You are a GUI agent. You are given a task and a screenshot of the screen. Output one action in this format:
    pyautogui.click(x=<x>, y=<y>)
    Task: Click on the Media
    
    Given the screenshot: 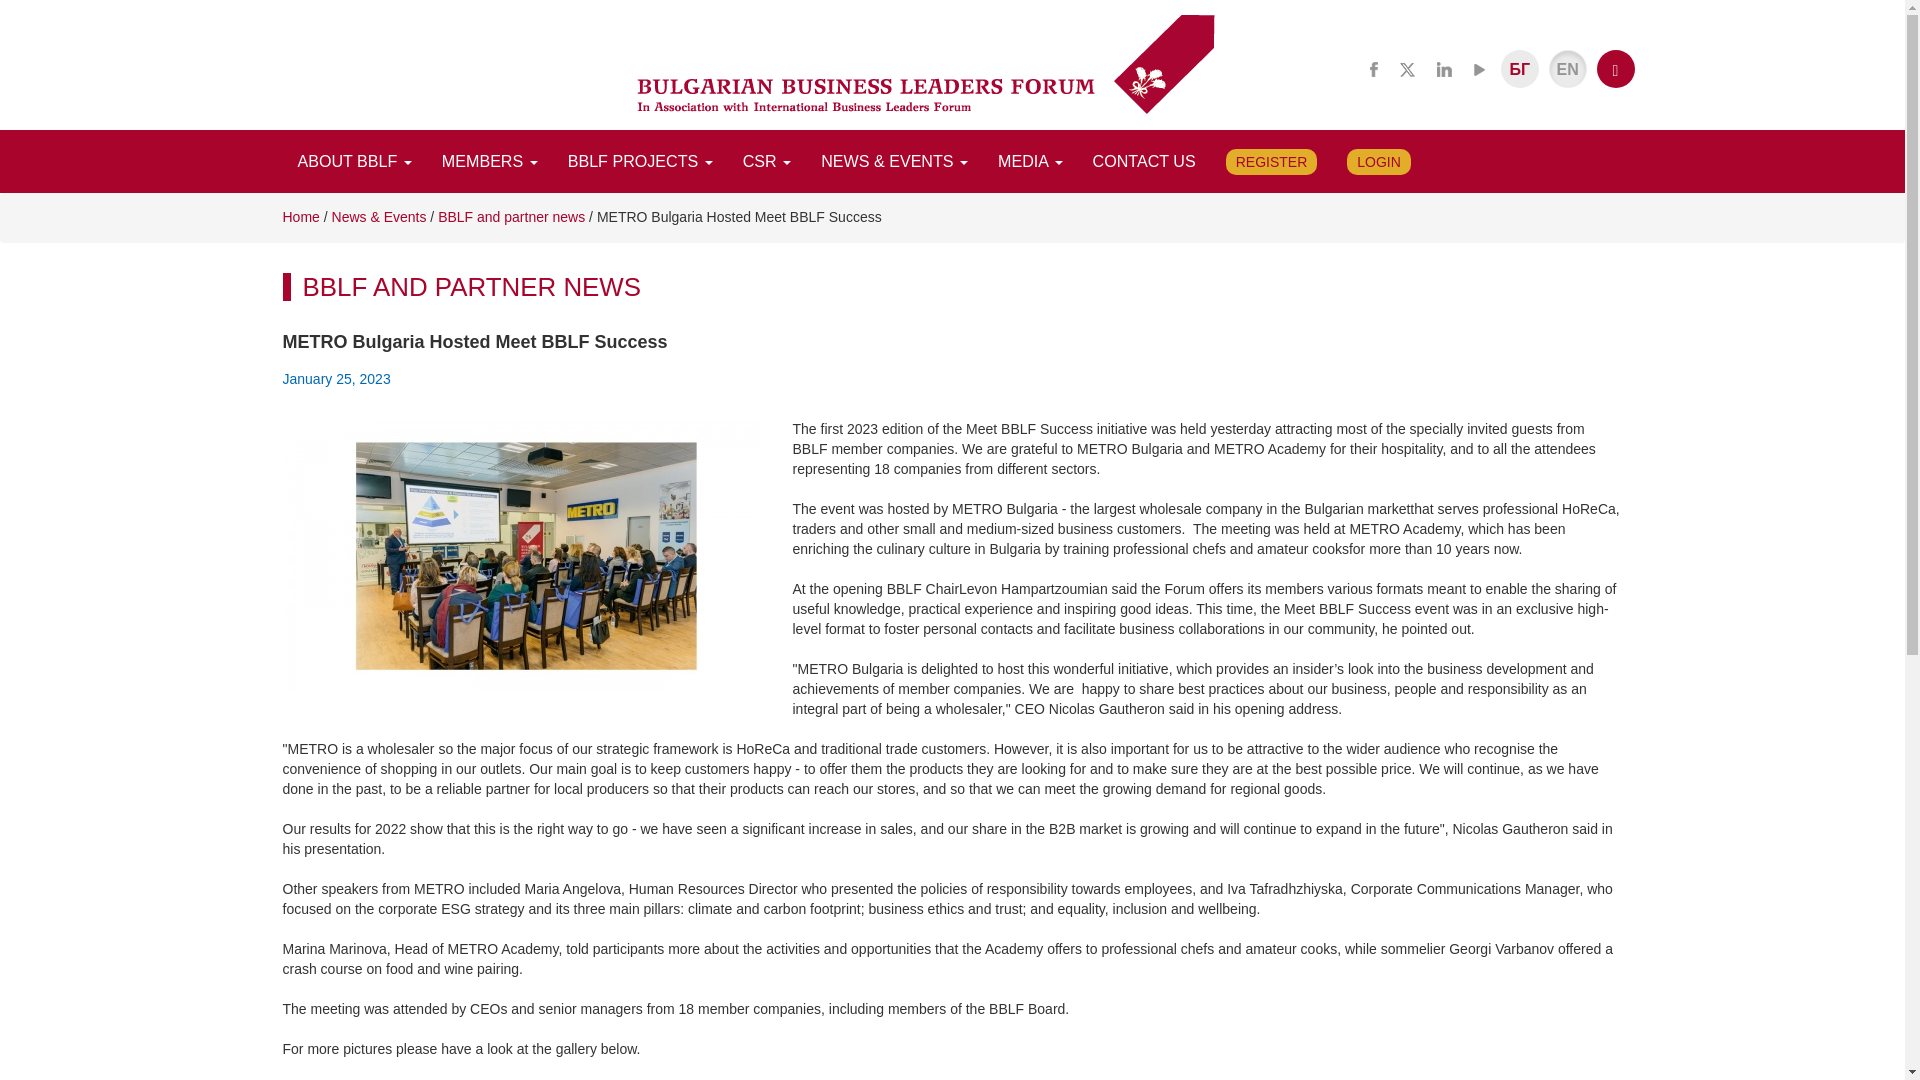 What is the action you would take?
    pyautogui.click(x=1030, y=160)
    